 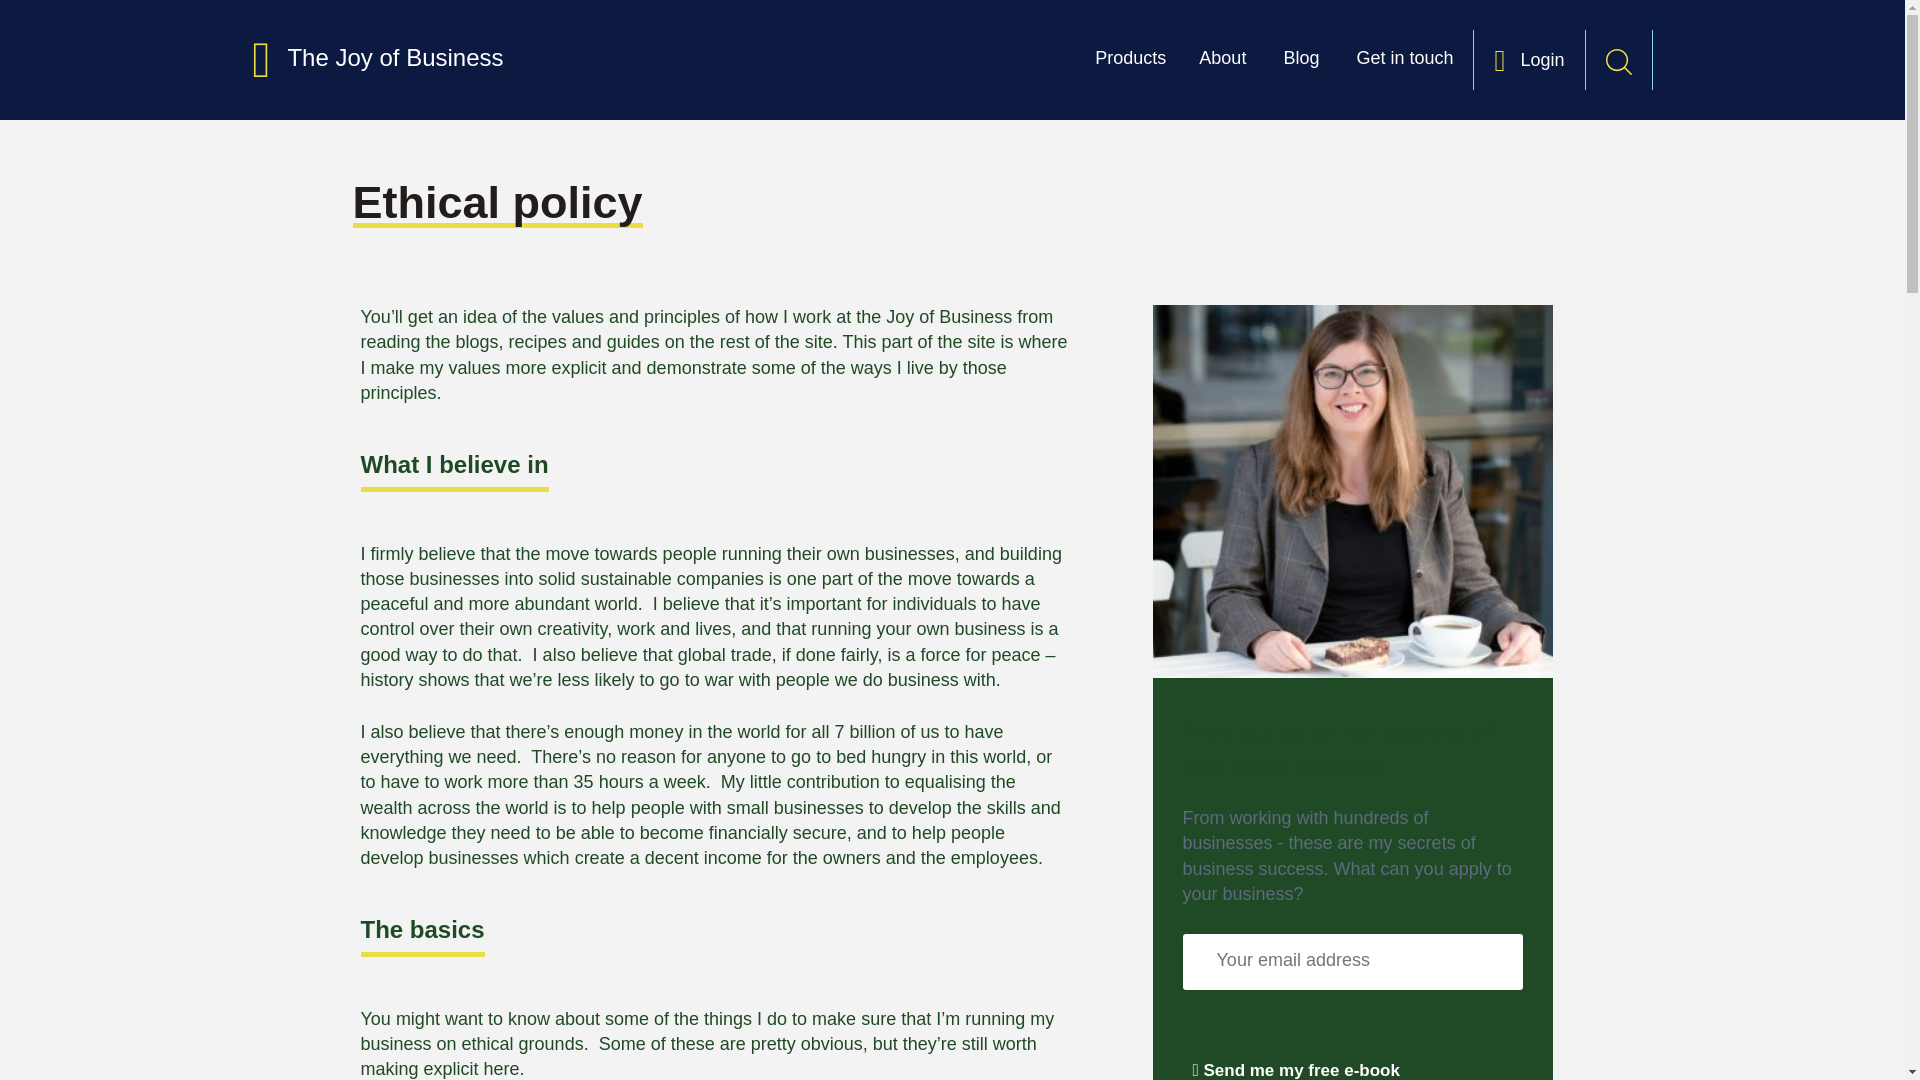 I want to click on Get in touch, so click(x=1404, y=66).